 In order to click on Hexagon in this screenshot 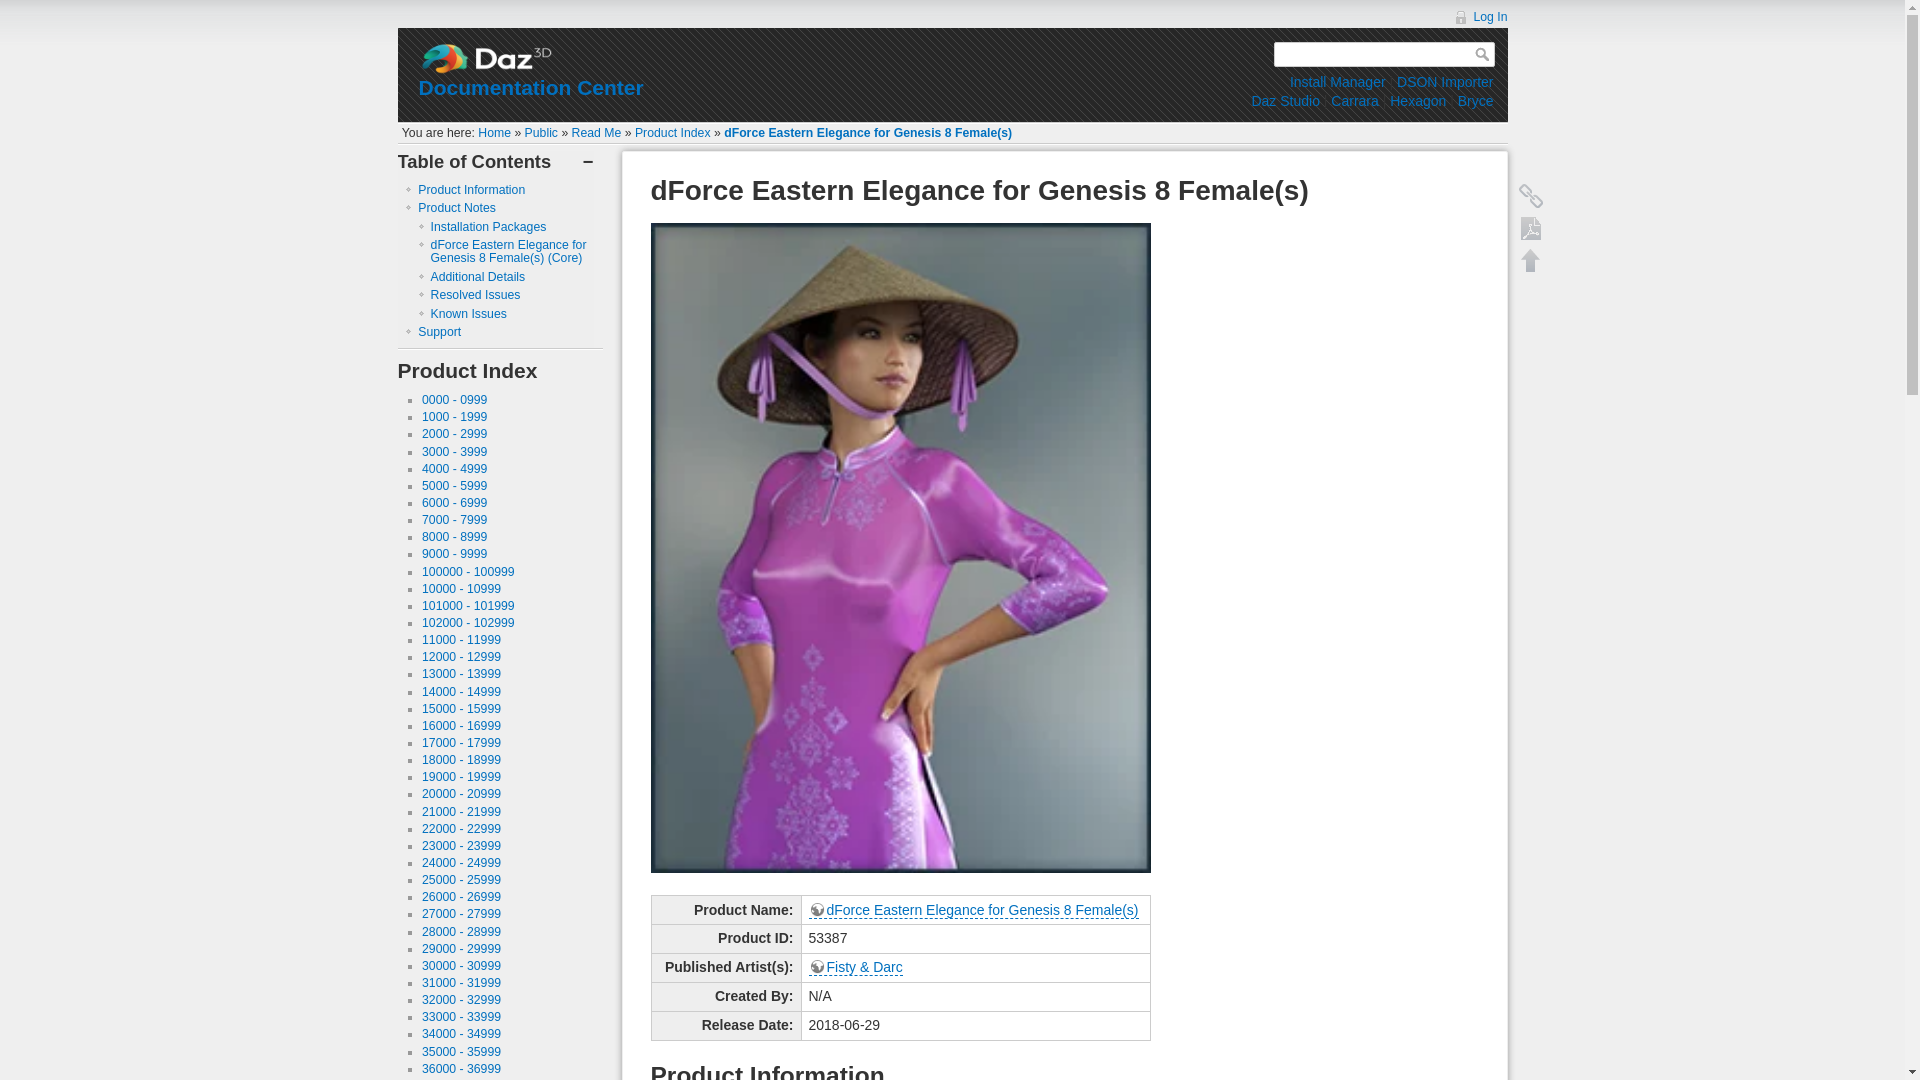, I will do `click(1418, 100)`.